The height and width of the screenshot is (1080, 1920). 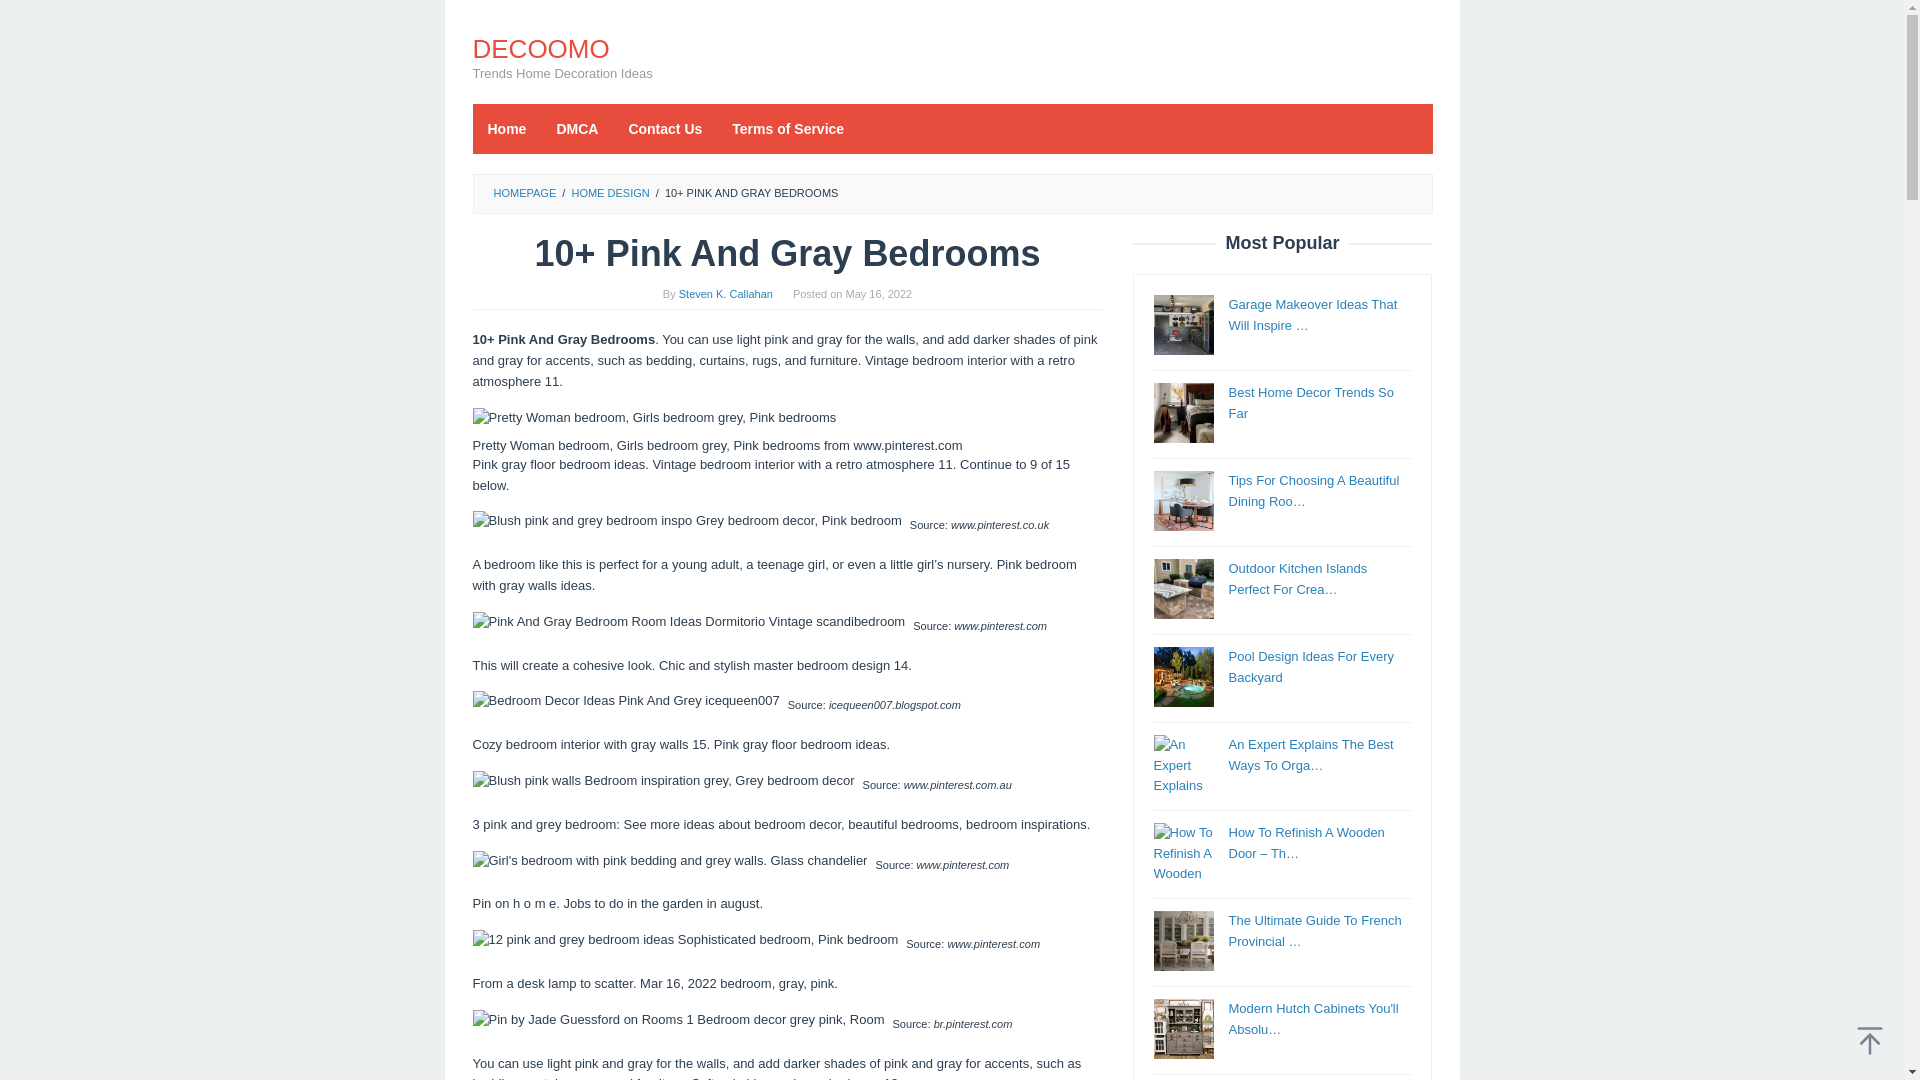 What do you see at coordinates (1183, 324) in the screenshot?
I see `Garage Makeover Ideas That Will Inspire You To Get Organized` at bounding box center [1183, 324].